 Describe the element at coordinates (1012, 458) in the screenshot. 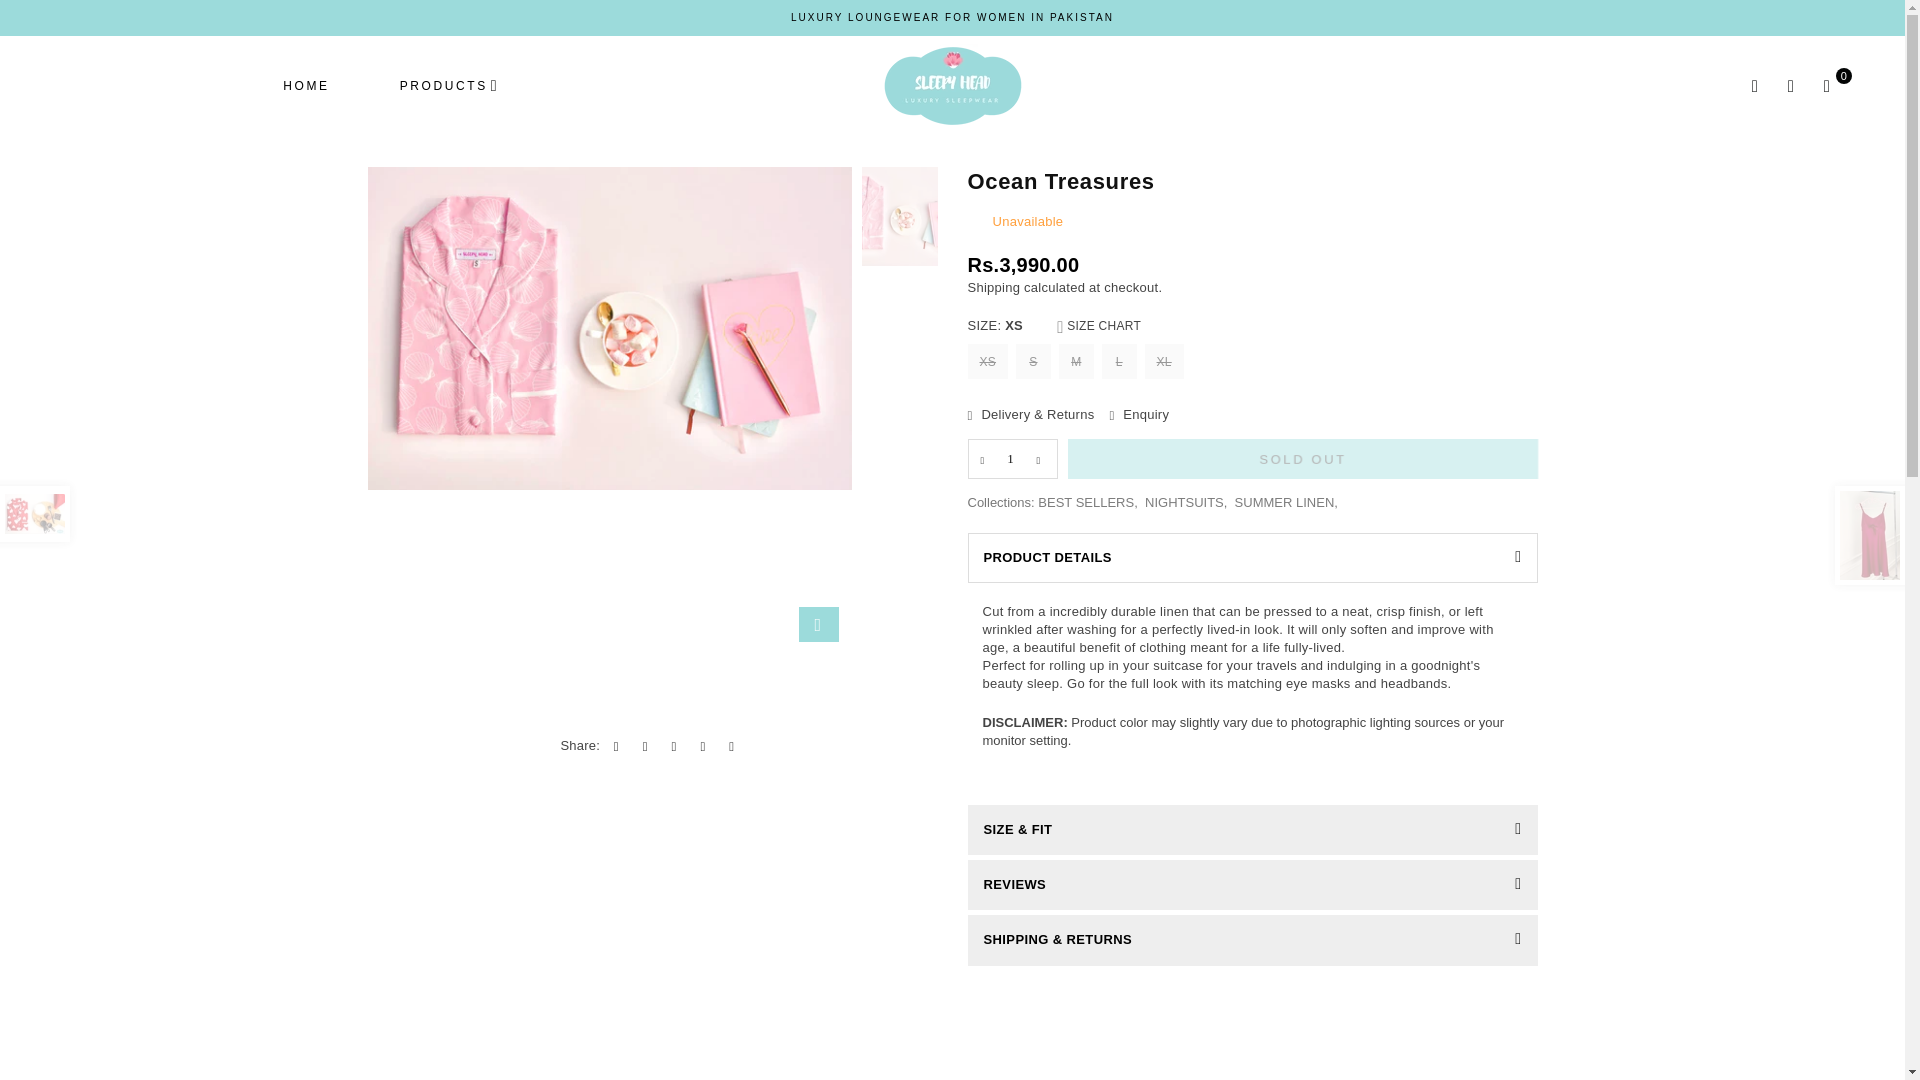

I see `Quantity` at that location.